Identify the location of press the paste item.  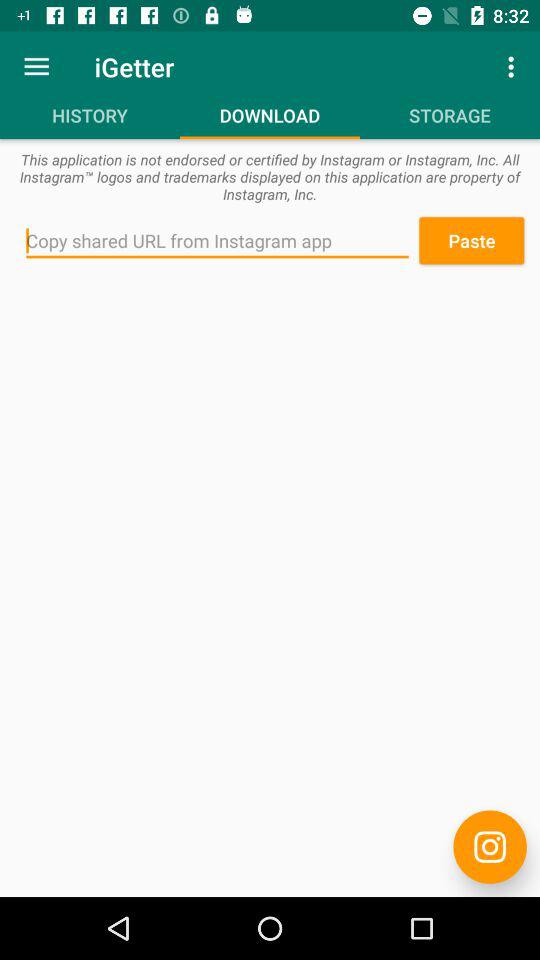
(471, 240).